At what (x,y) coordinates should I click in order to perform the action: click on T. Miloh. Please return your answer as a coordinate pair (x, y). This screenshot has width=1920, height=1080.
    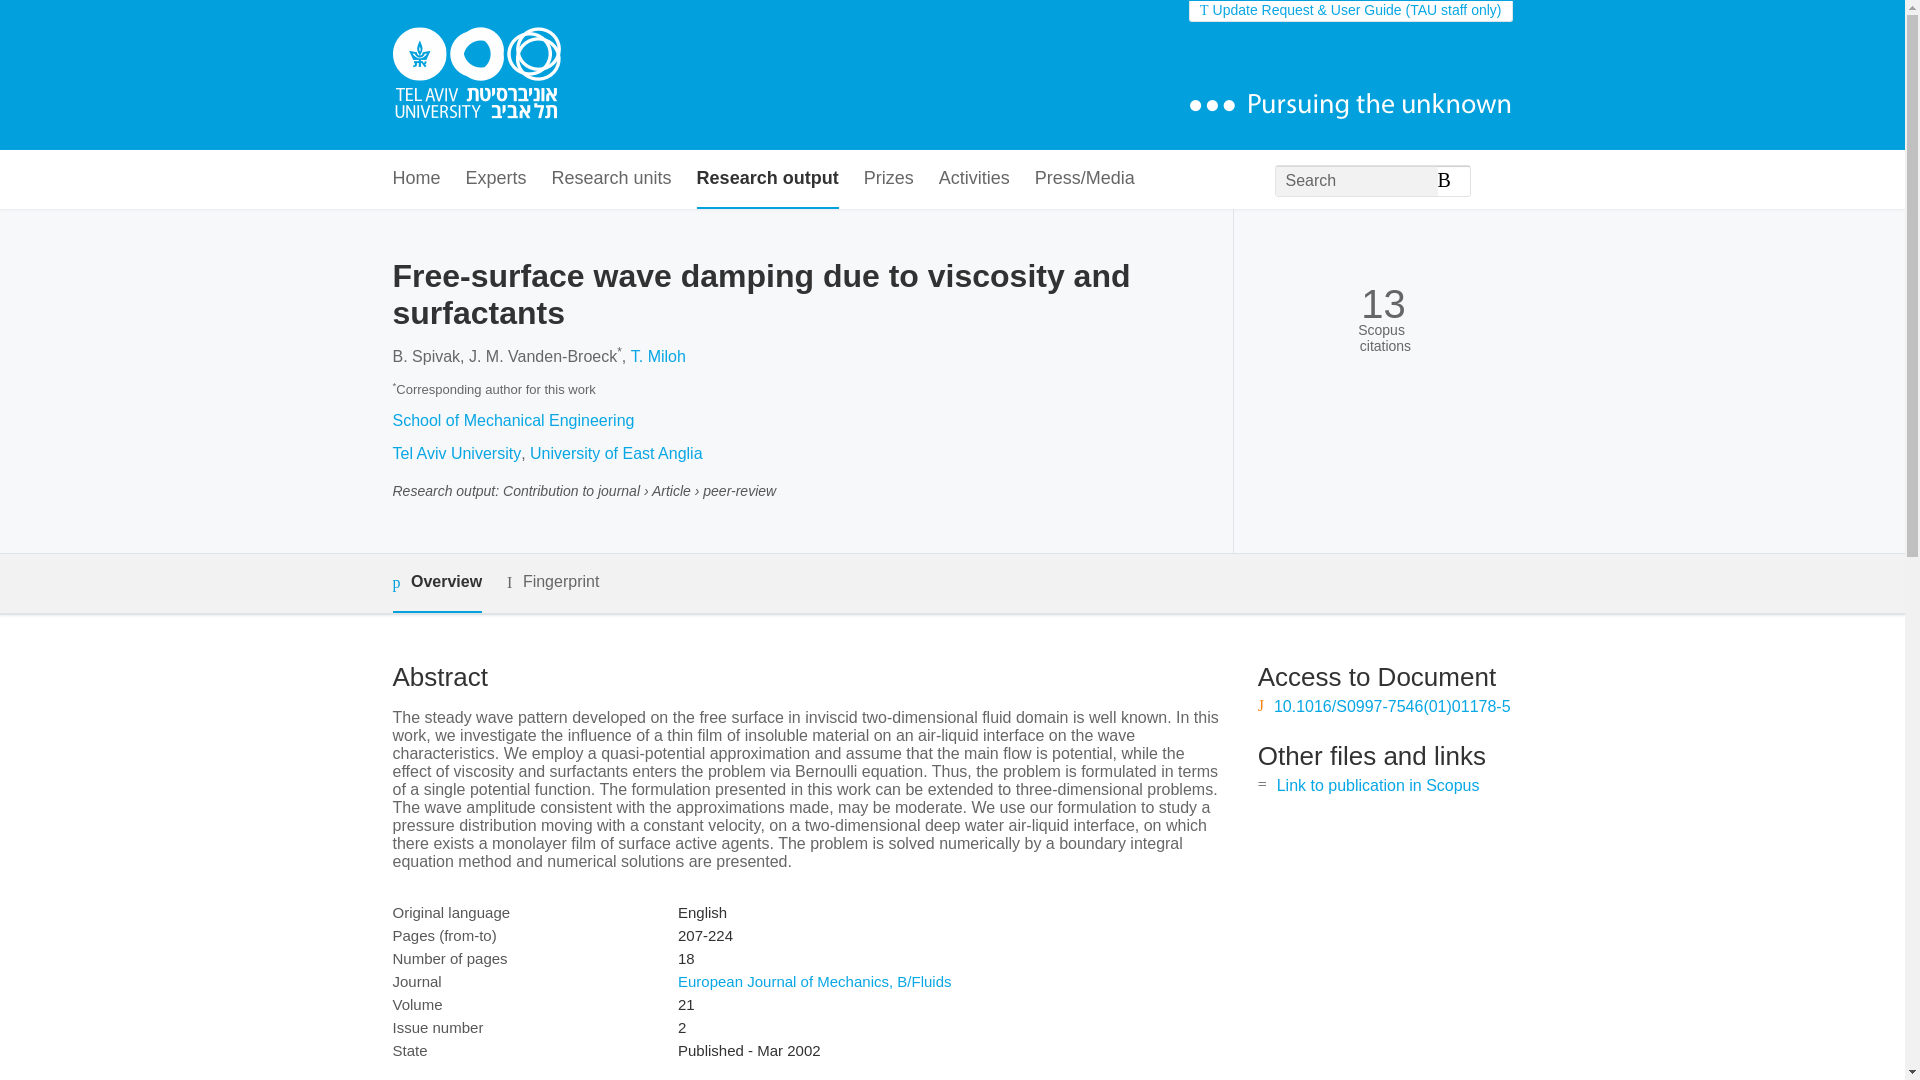
    Looking at the image, I should click on (658, 356).